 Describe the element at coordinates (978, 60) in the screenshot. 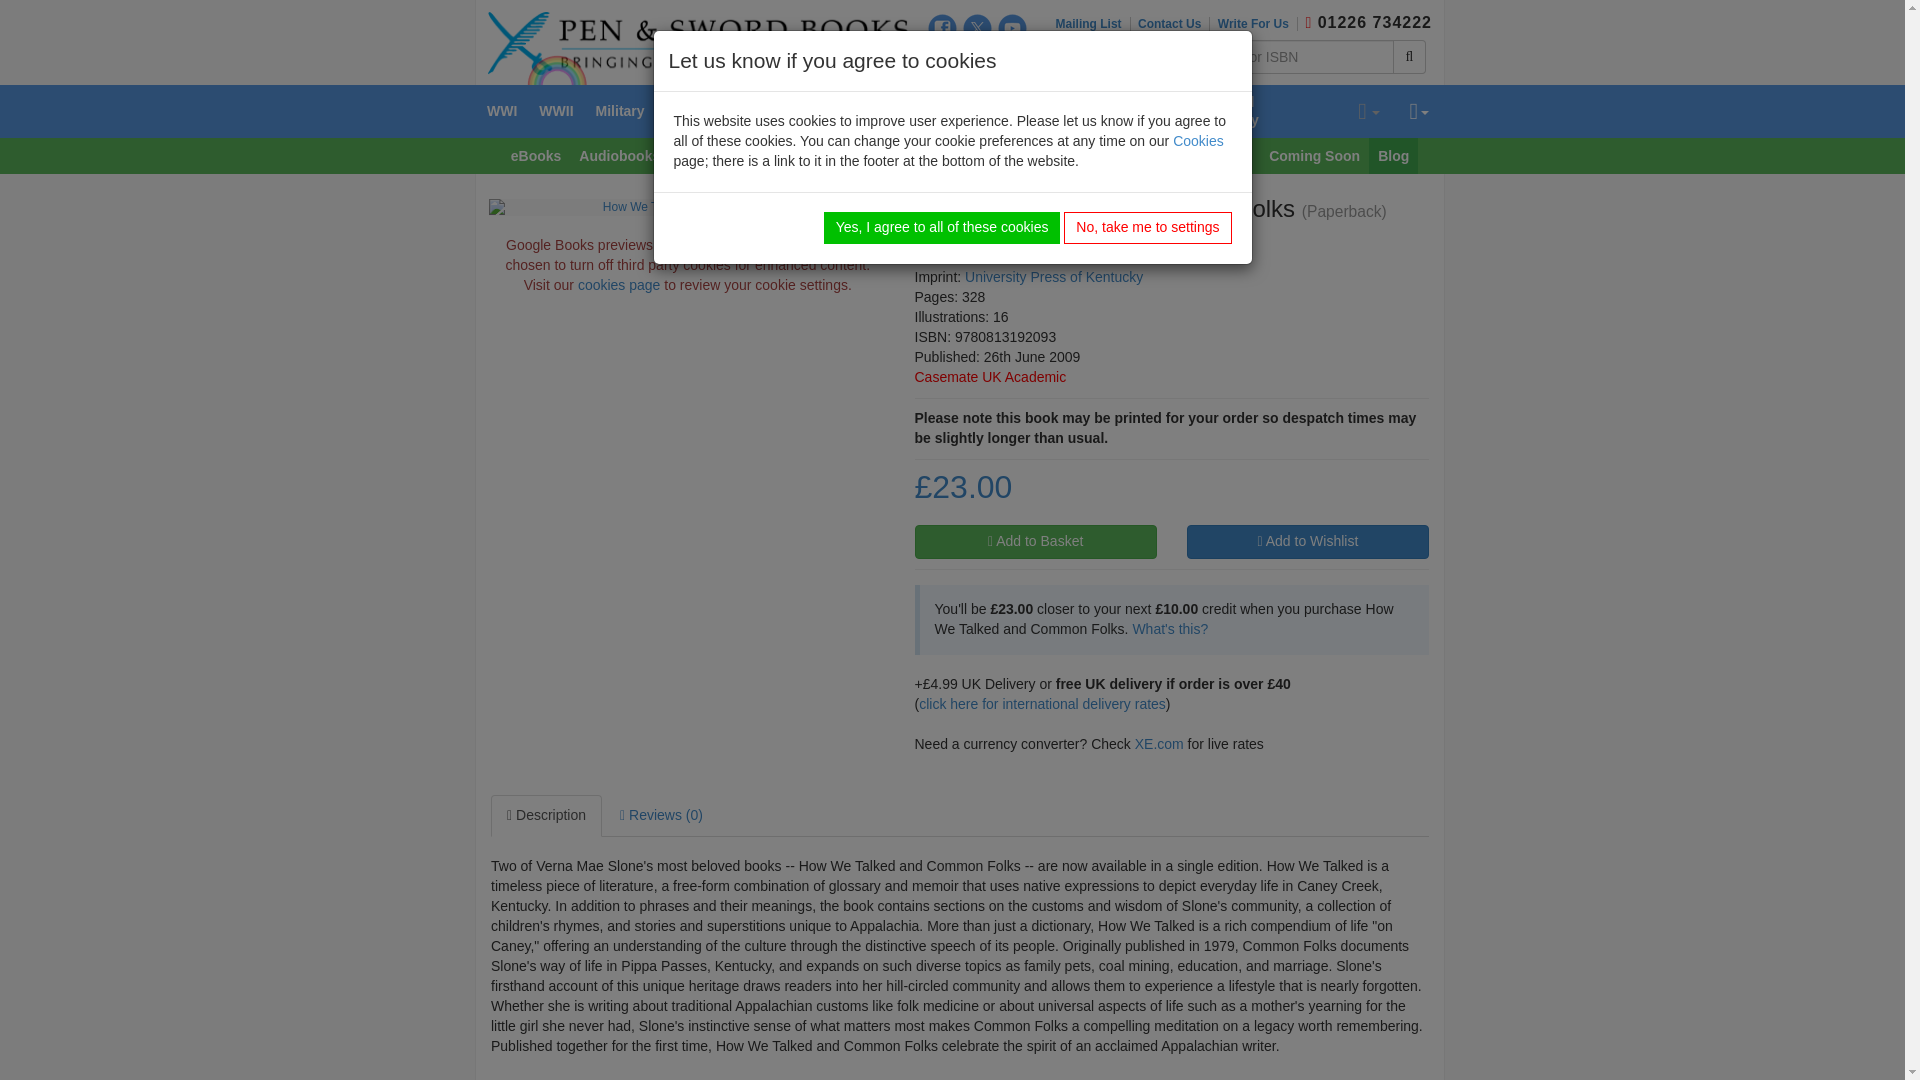

I see `TikTok` at that location.